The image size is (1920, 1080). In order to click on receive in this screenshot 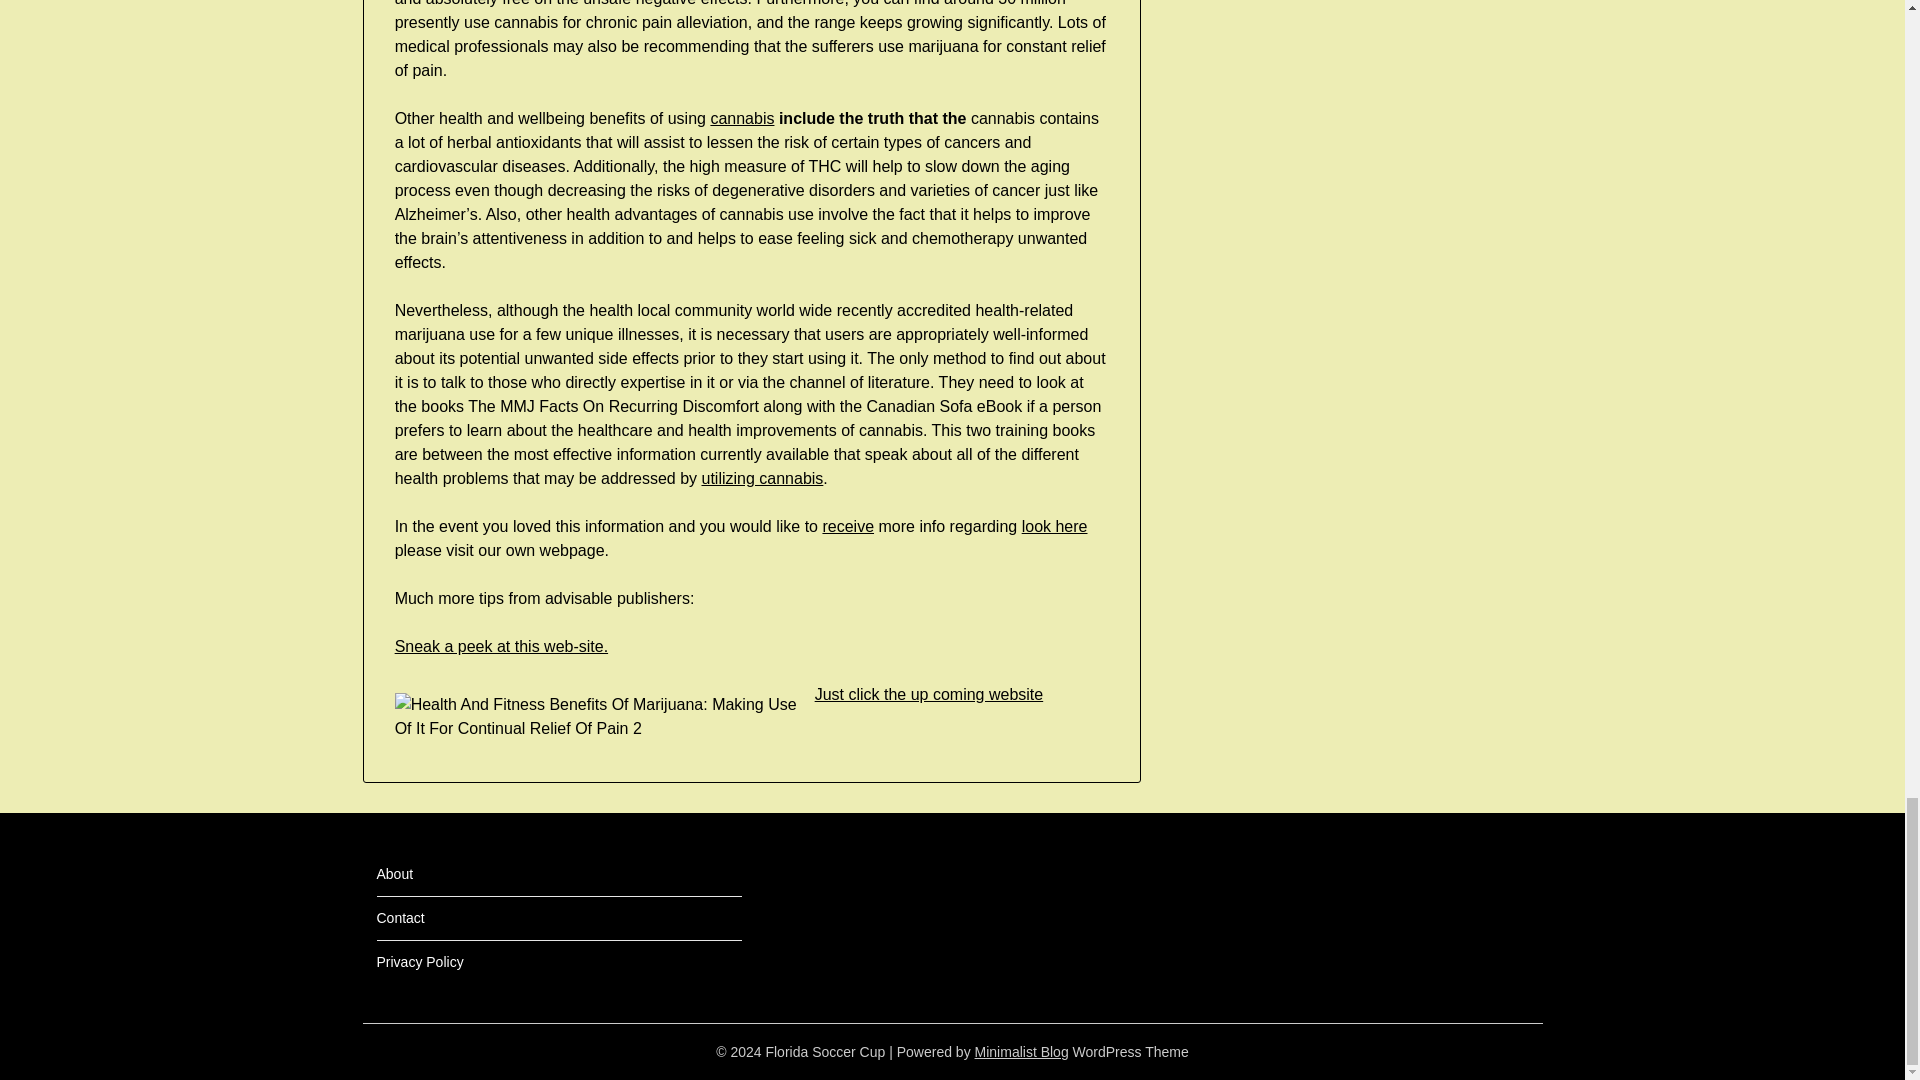, I will do `click(847, 526)`.